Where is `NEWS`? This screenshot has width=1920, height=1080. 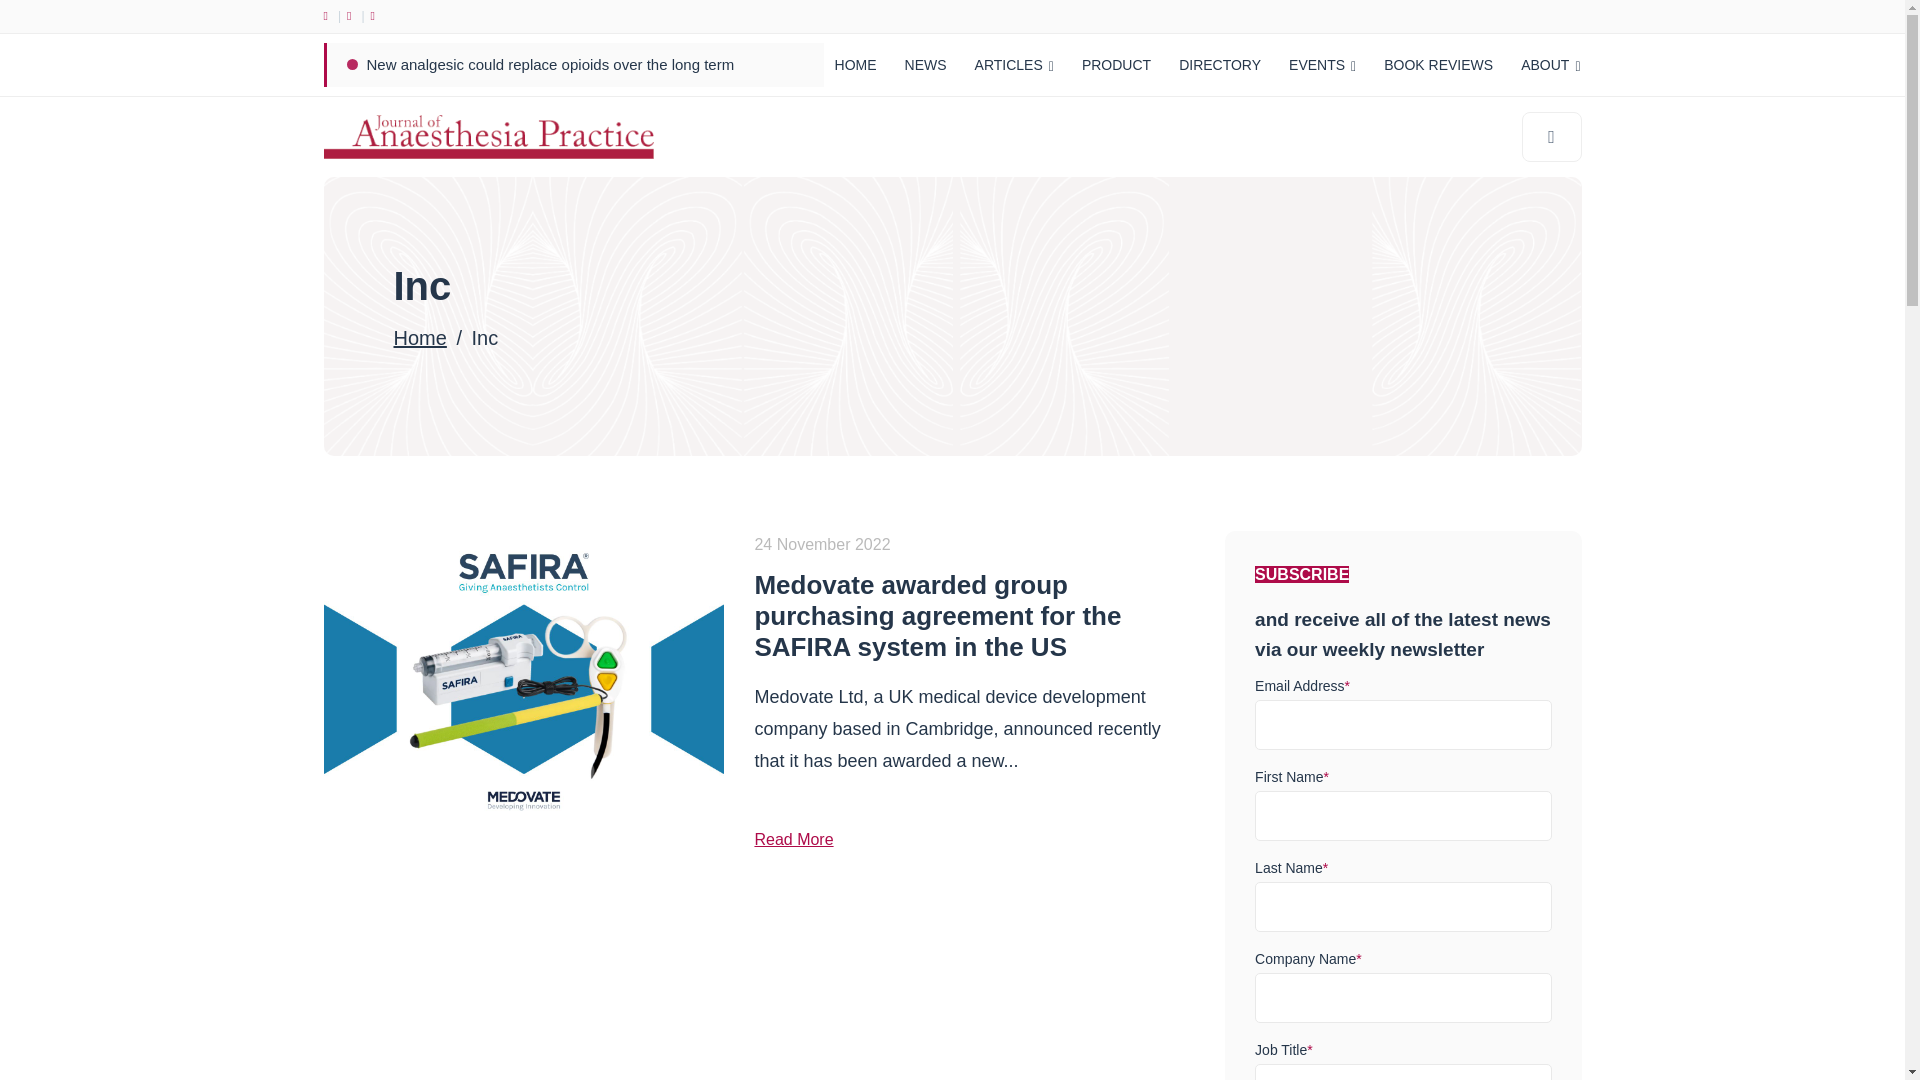 NEWS is located at coordinates (926, 65).